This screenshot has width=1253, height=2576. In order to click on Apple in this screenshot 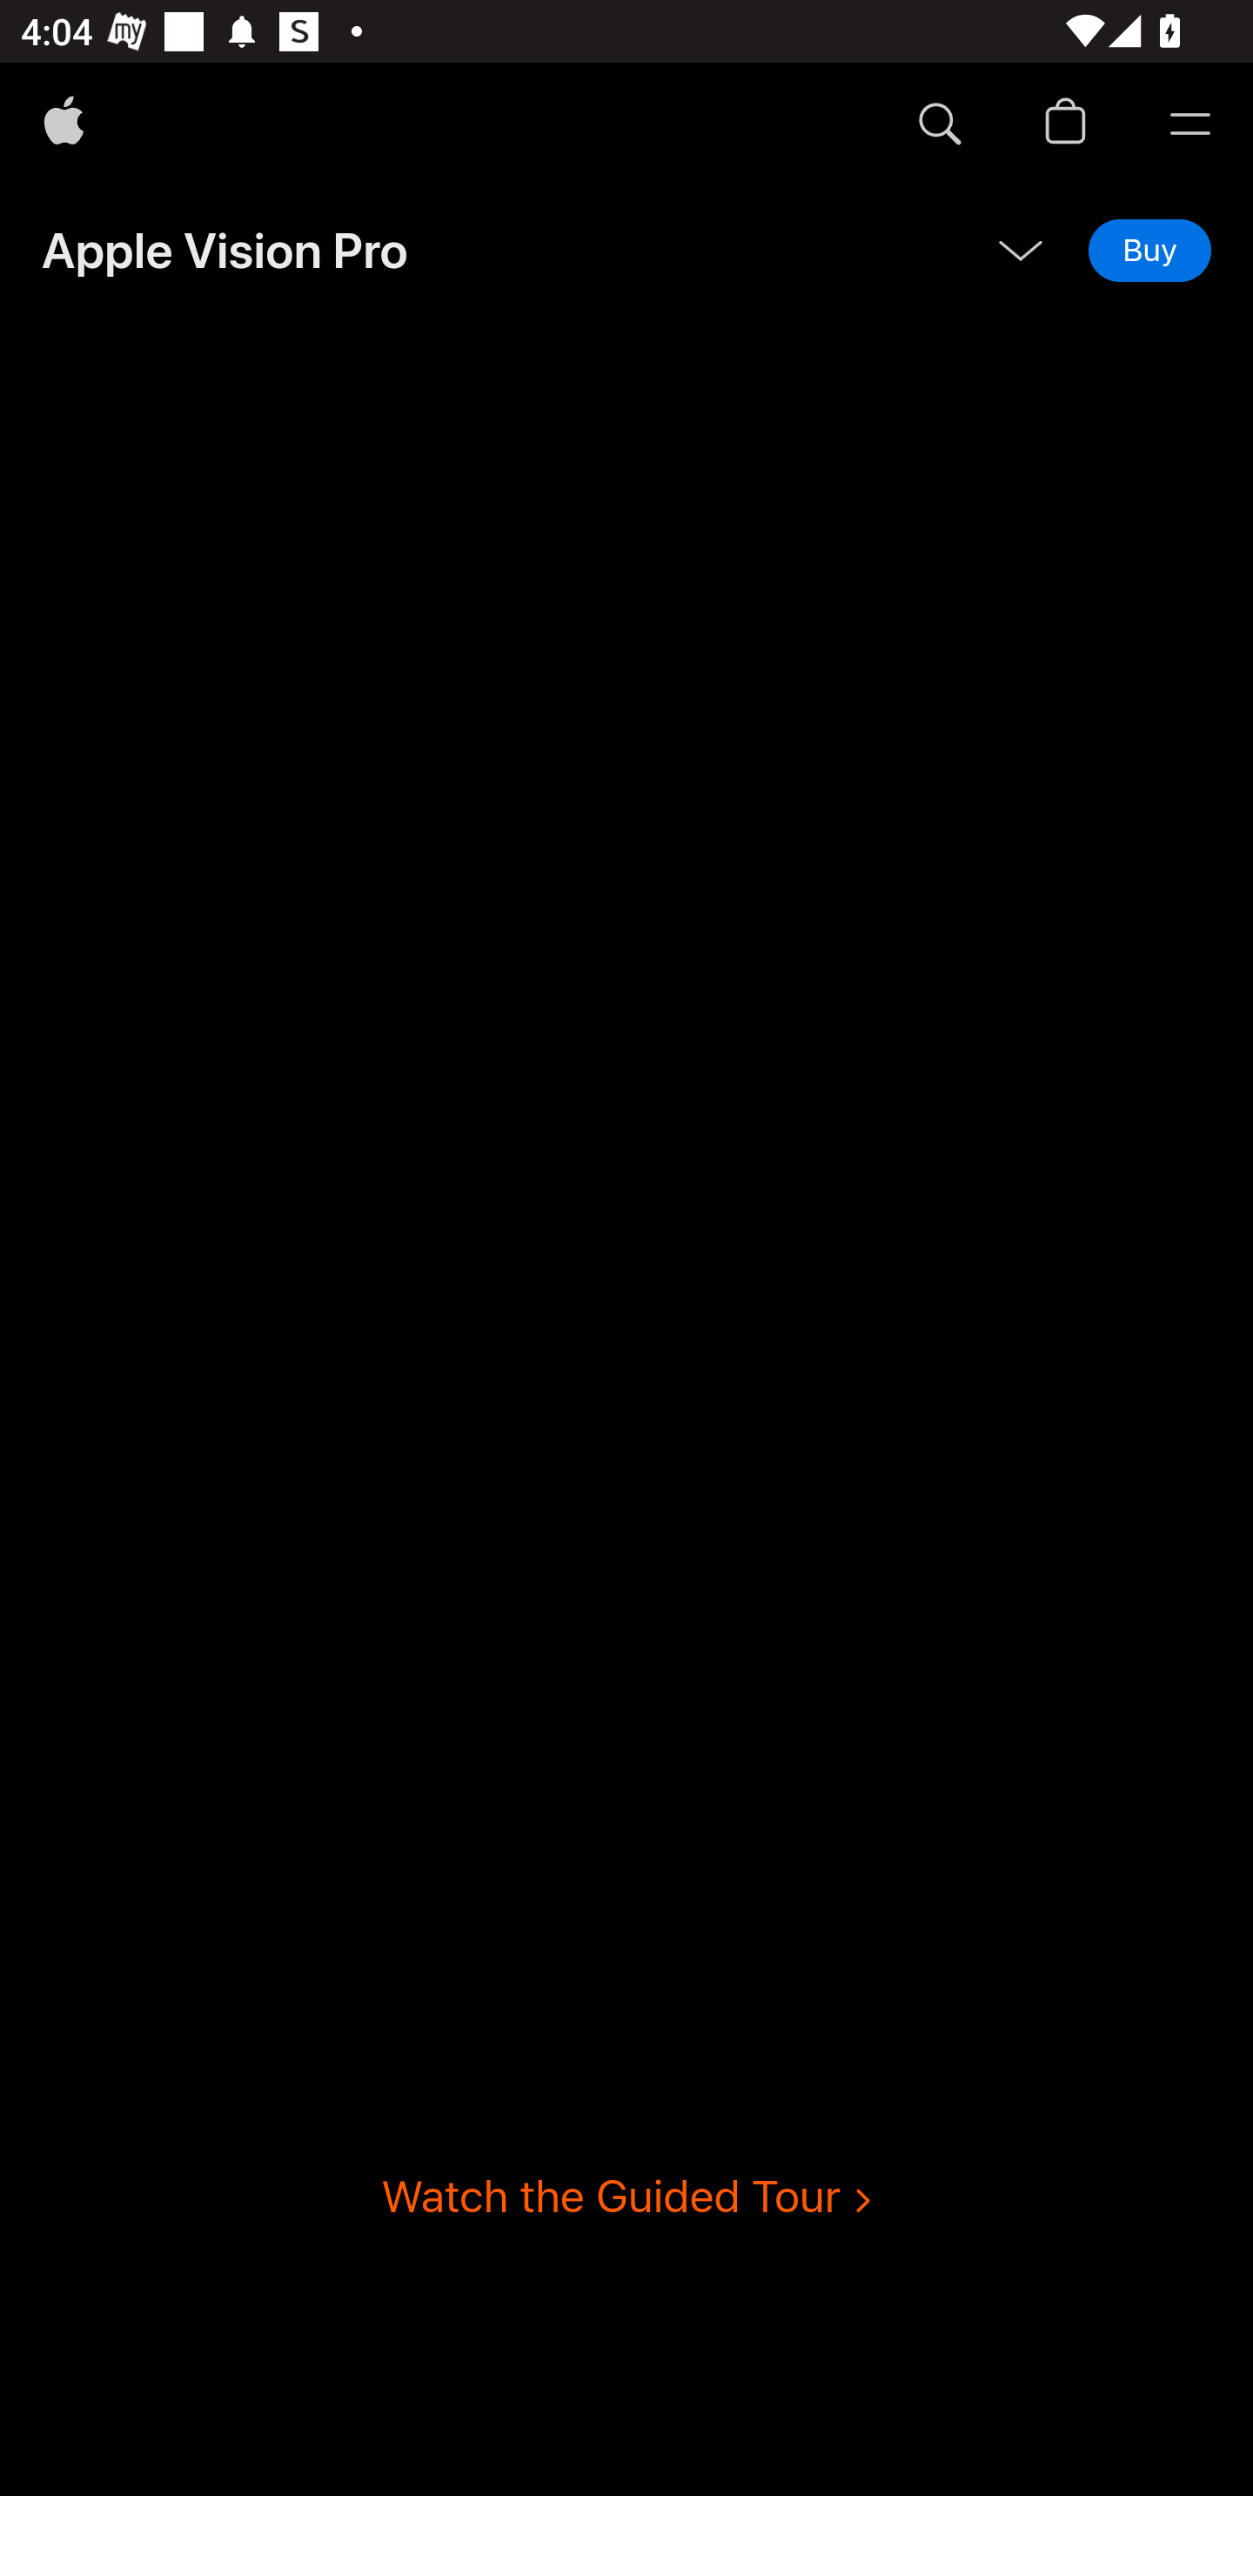, I will do `click(64, 125)`.